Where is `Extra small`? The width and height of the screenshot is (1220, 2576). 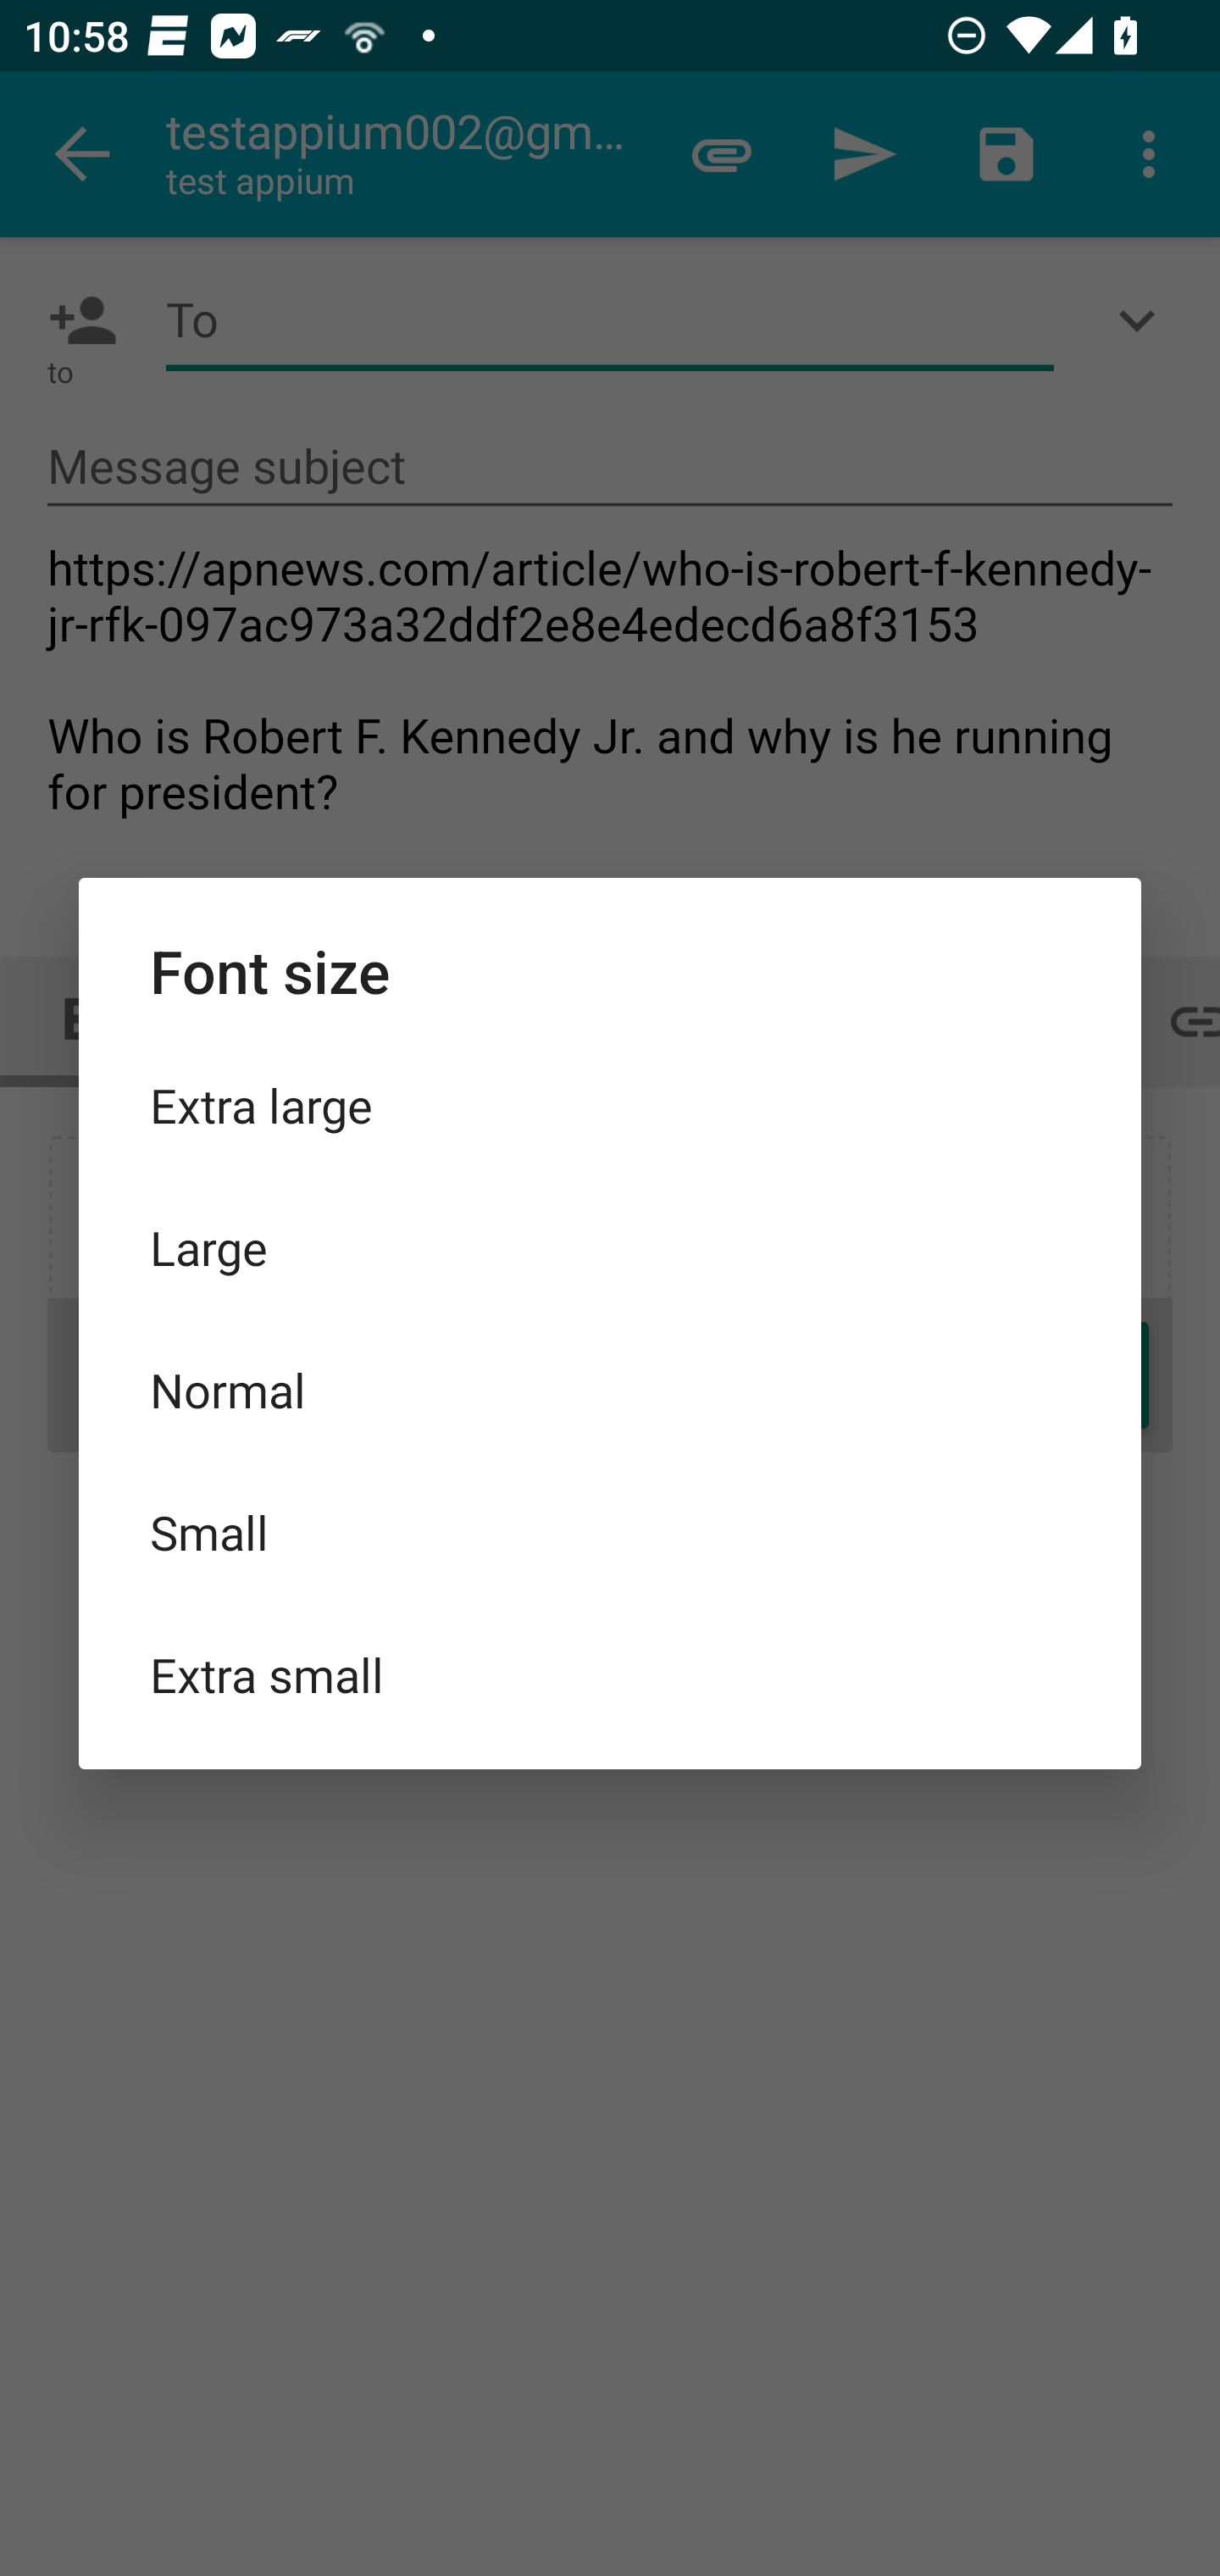 Extra small is located at coordinates (610, 1674).